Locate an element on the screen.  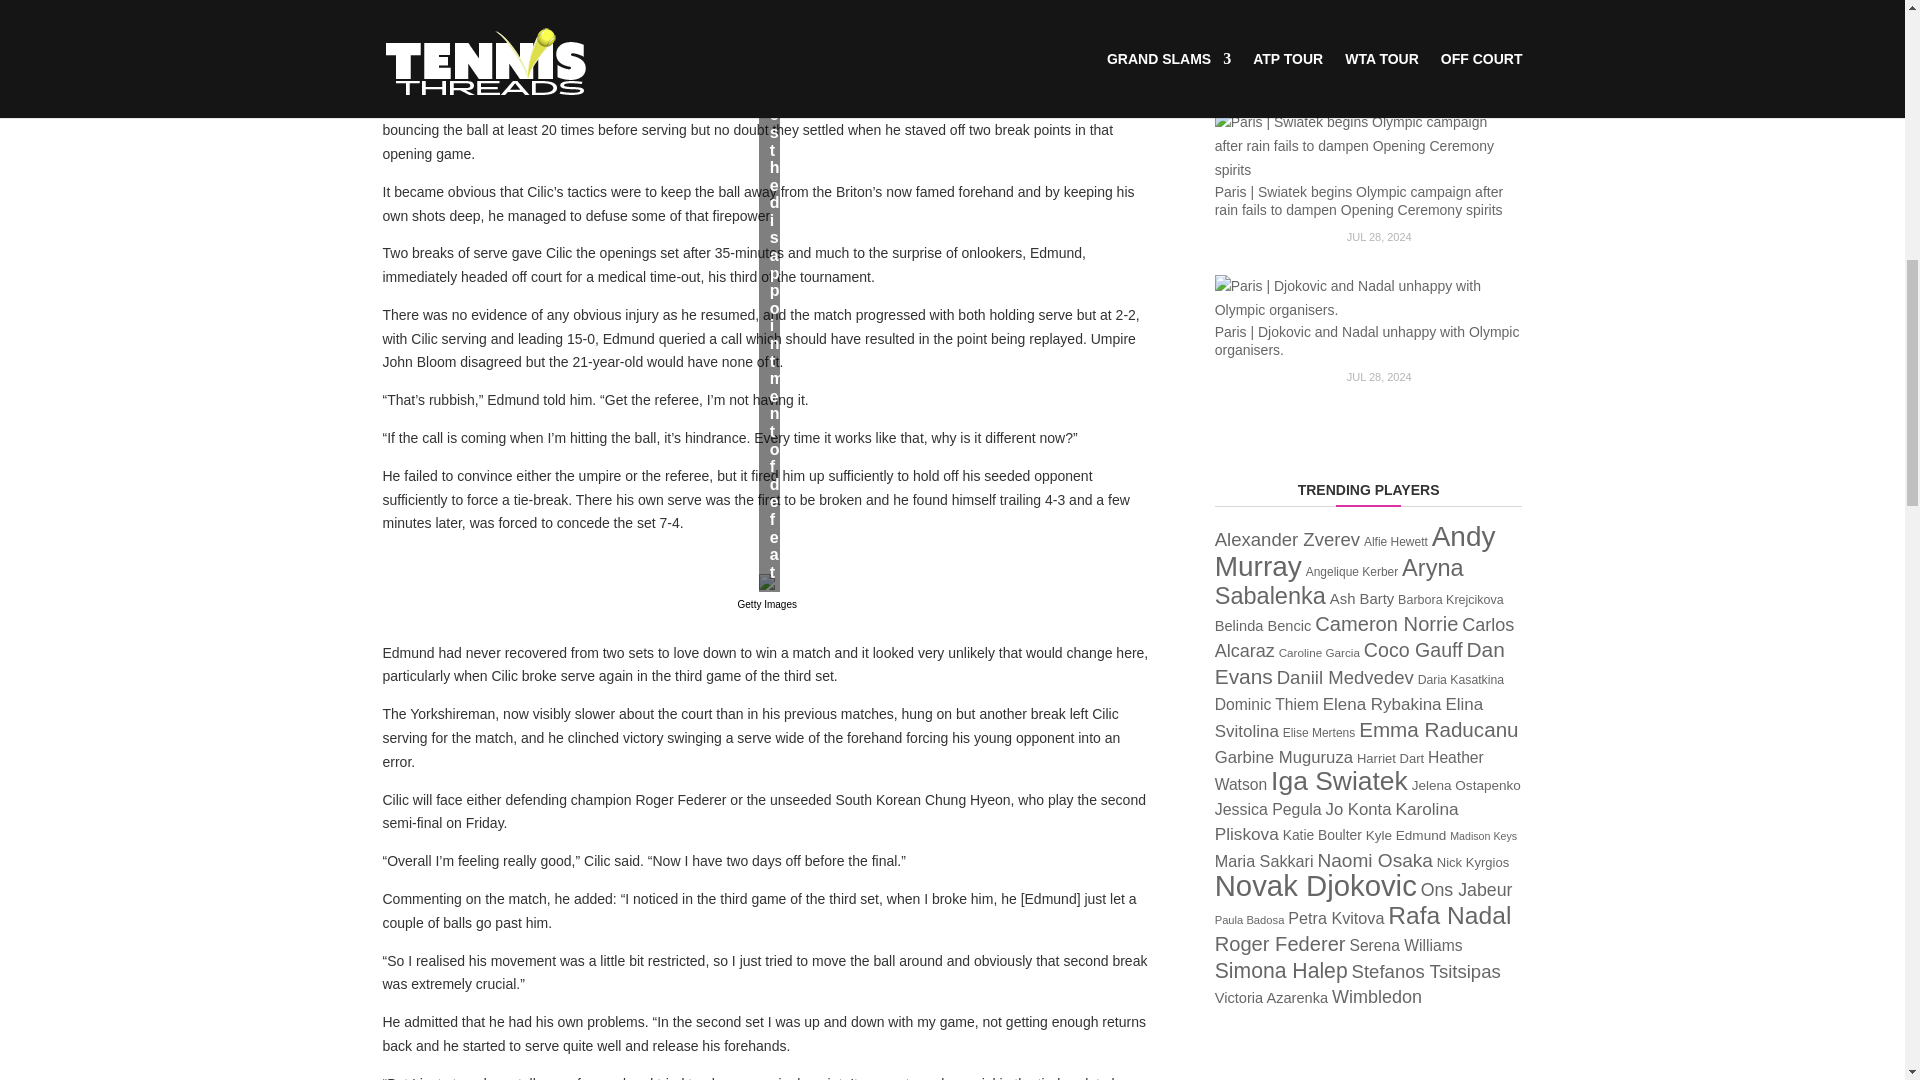
Belinda Bencic is located at coordinates (1263, 625).